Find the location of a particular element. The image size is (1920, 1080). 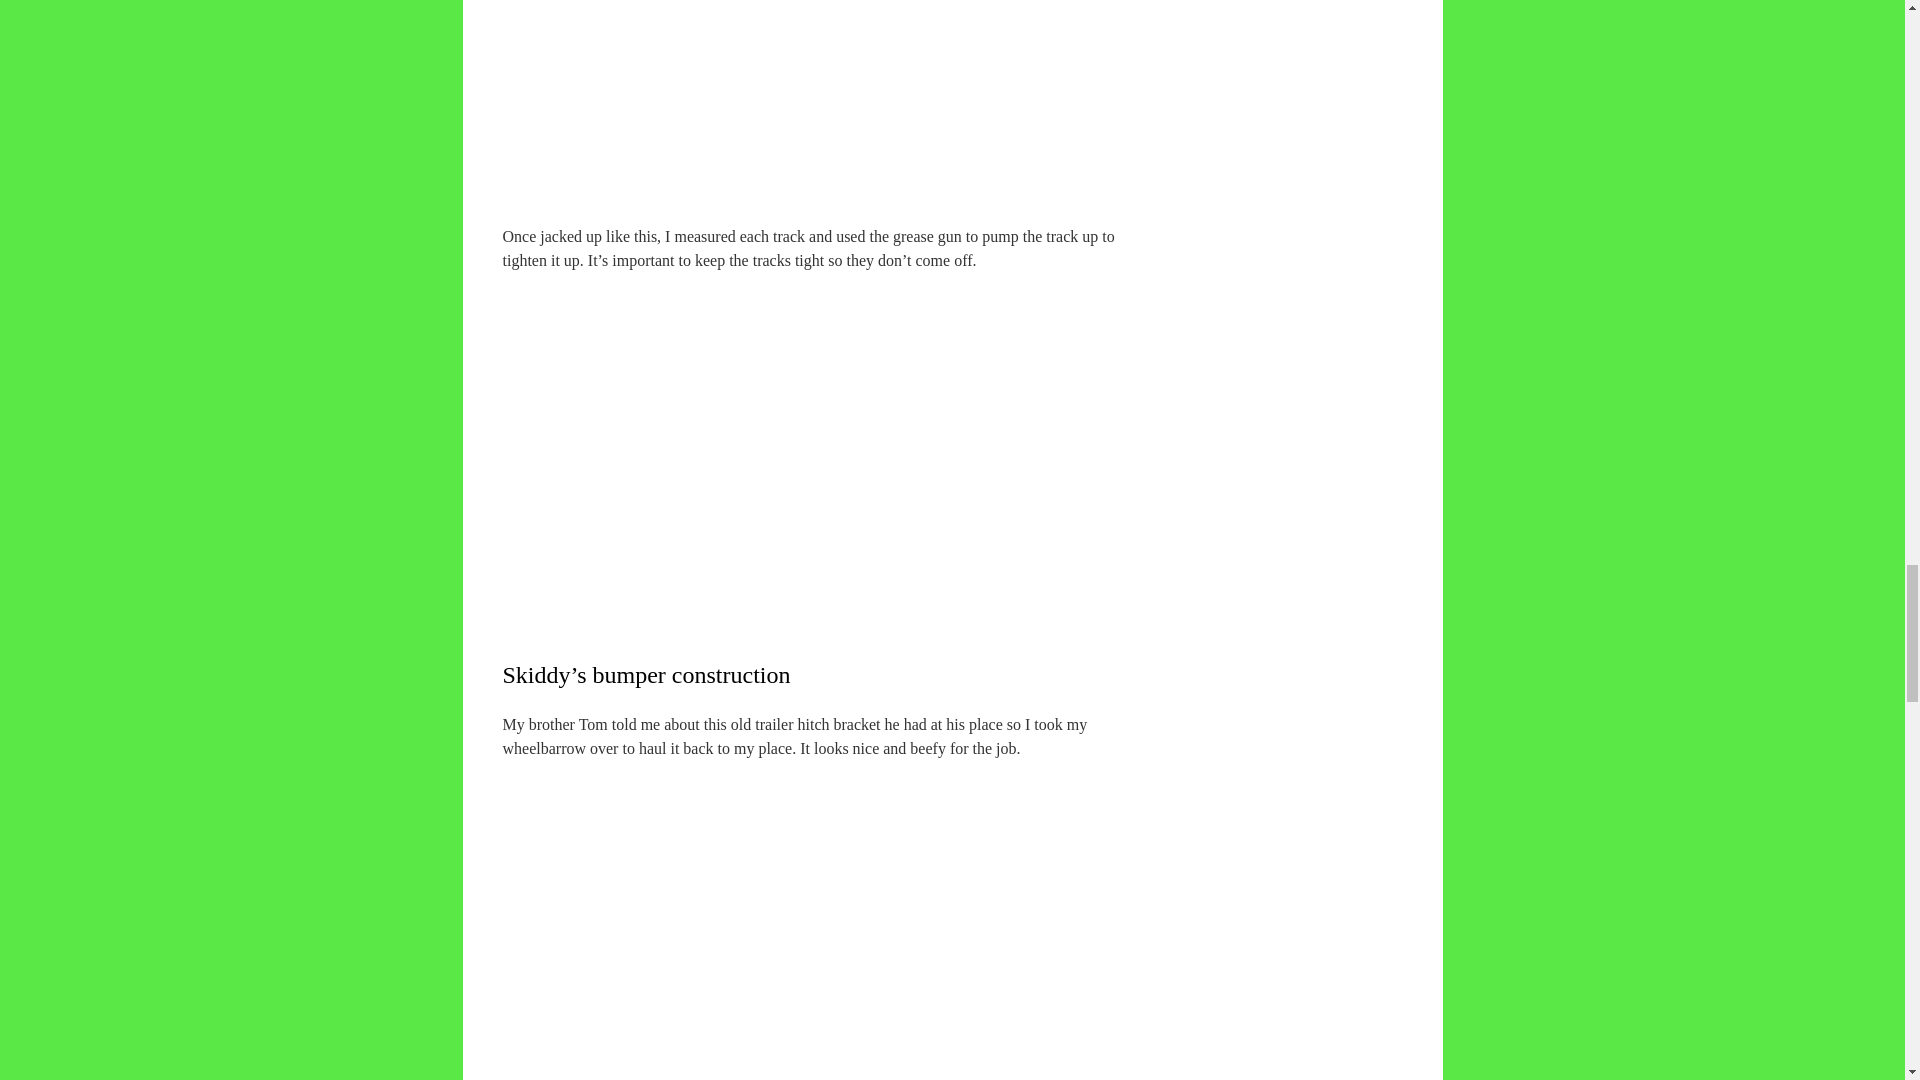

hitch10 is located at coordinates (807, 920).